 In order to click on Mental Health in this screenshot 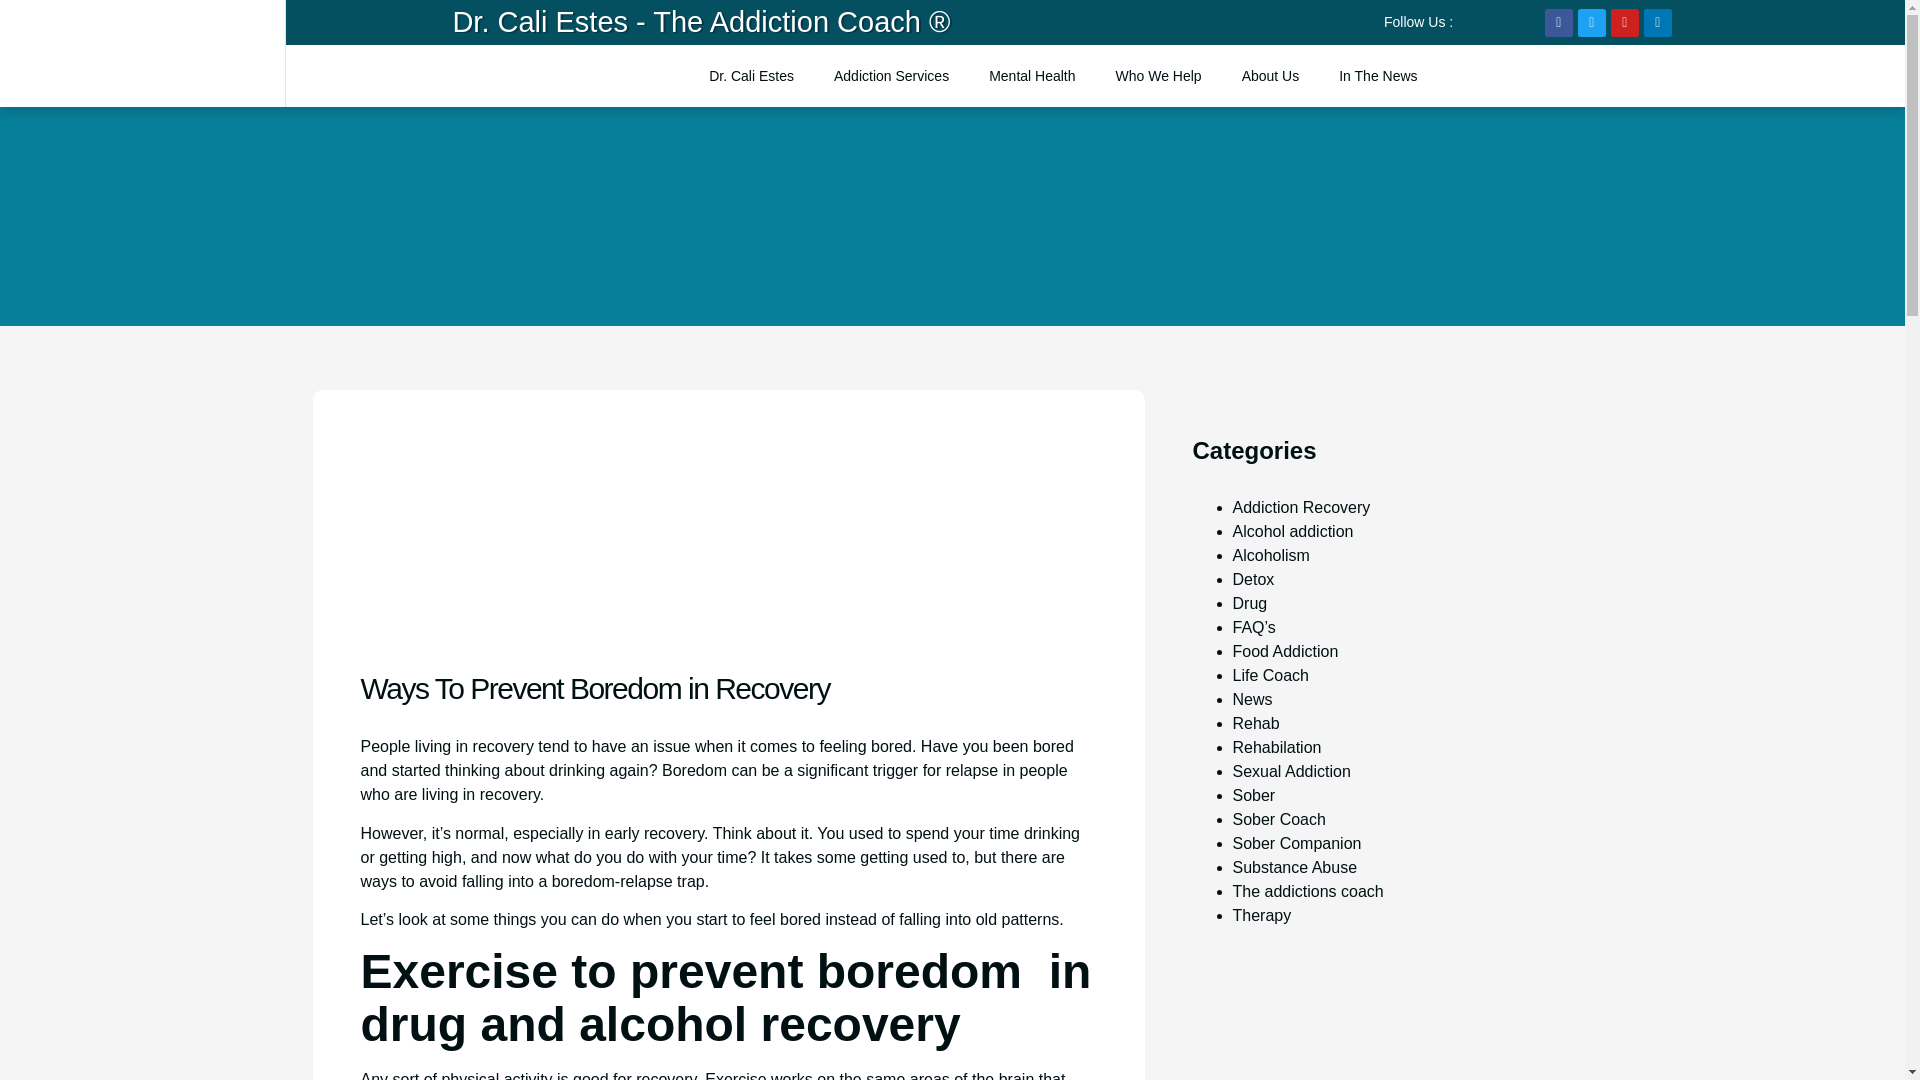, I will do `click(1032, 76)`.